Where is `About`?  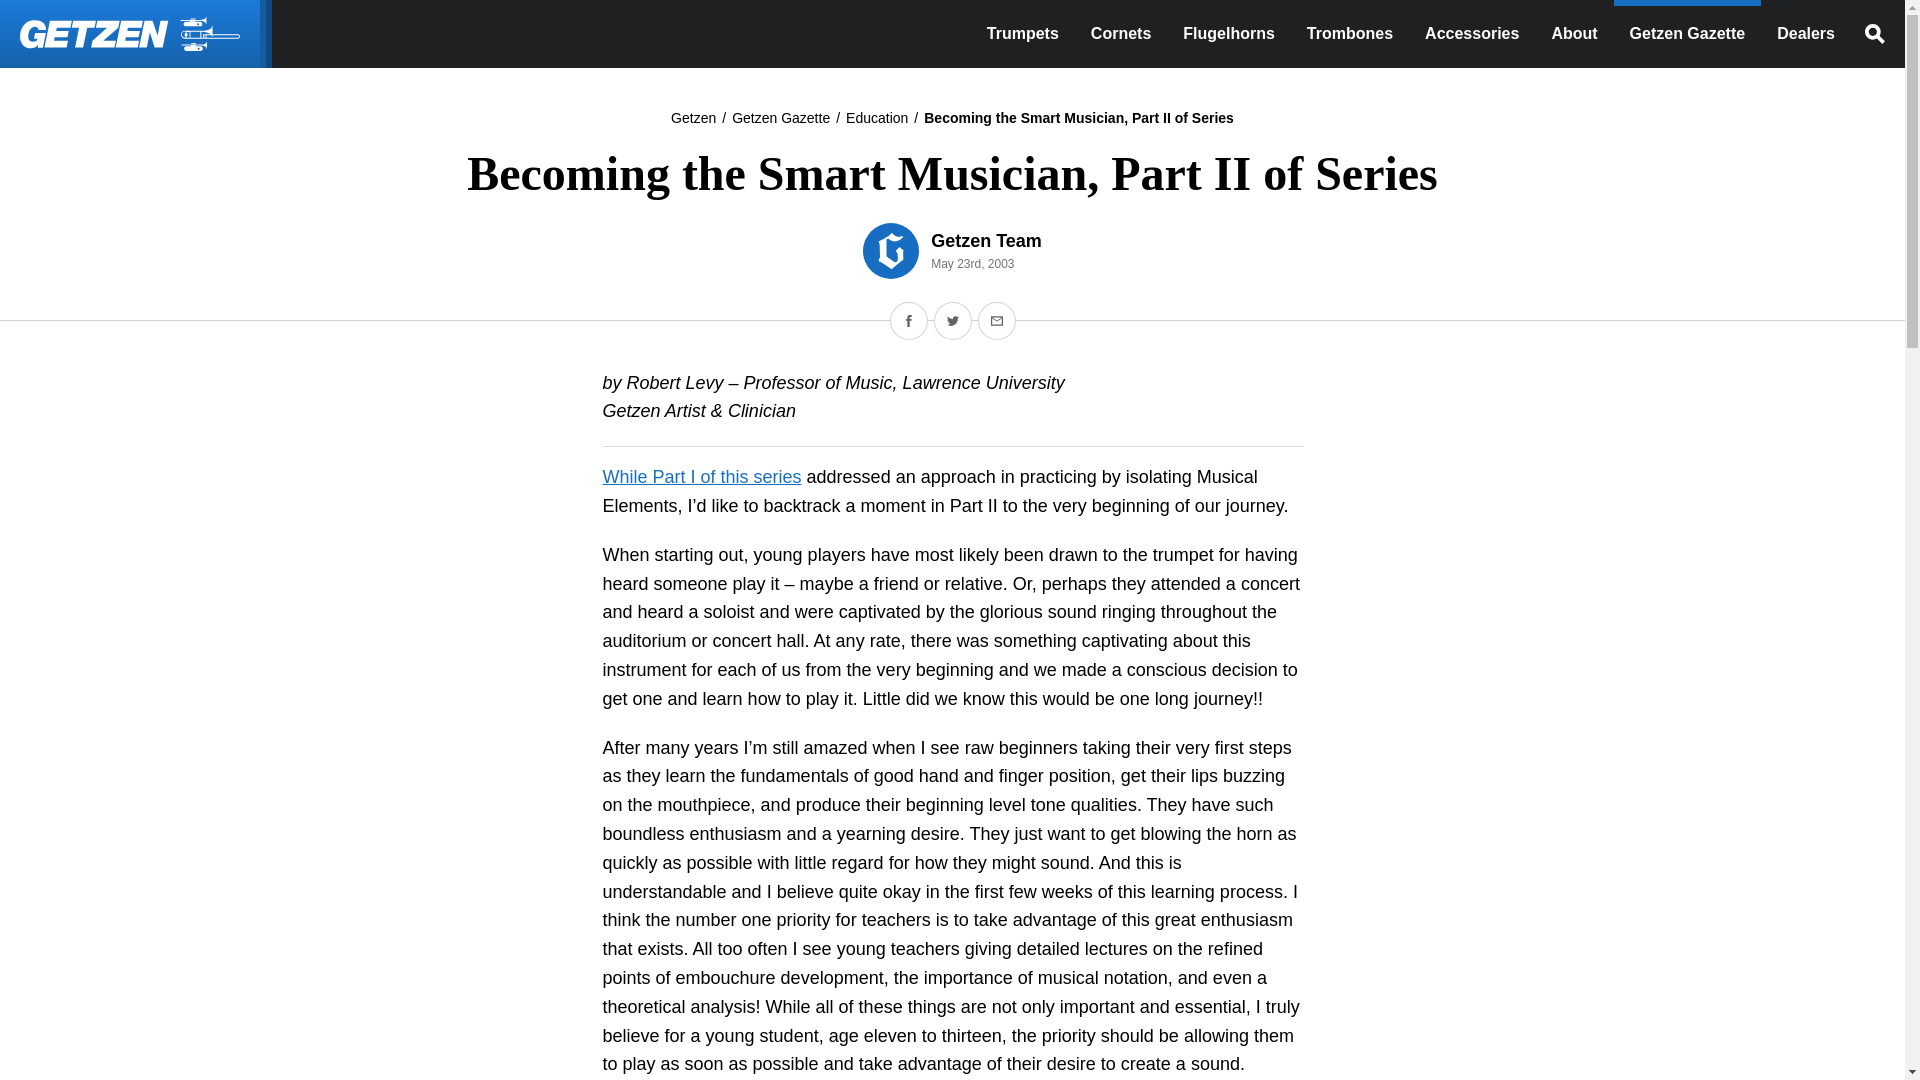
About is located at coordinates (1573, 34).